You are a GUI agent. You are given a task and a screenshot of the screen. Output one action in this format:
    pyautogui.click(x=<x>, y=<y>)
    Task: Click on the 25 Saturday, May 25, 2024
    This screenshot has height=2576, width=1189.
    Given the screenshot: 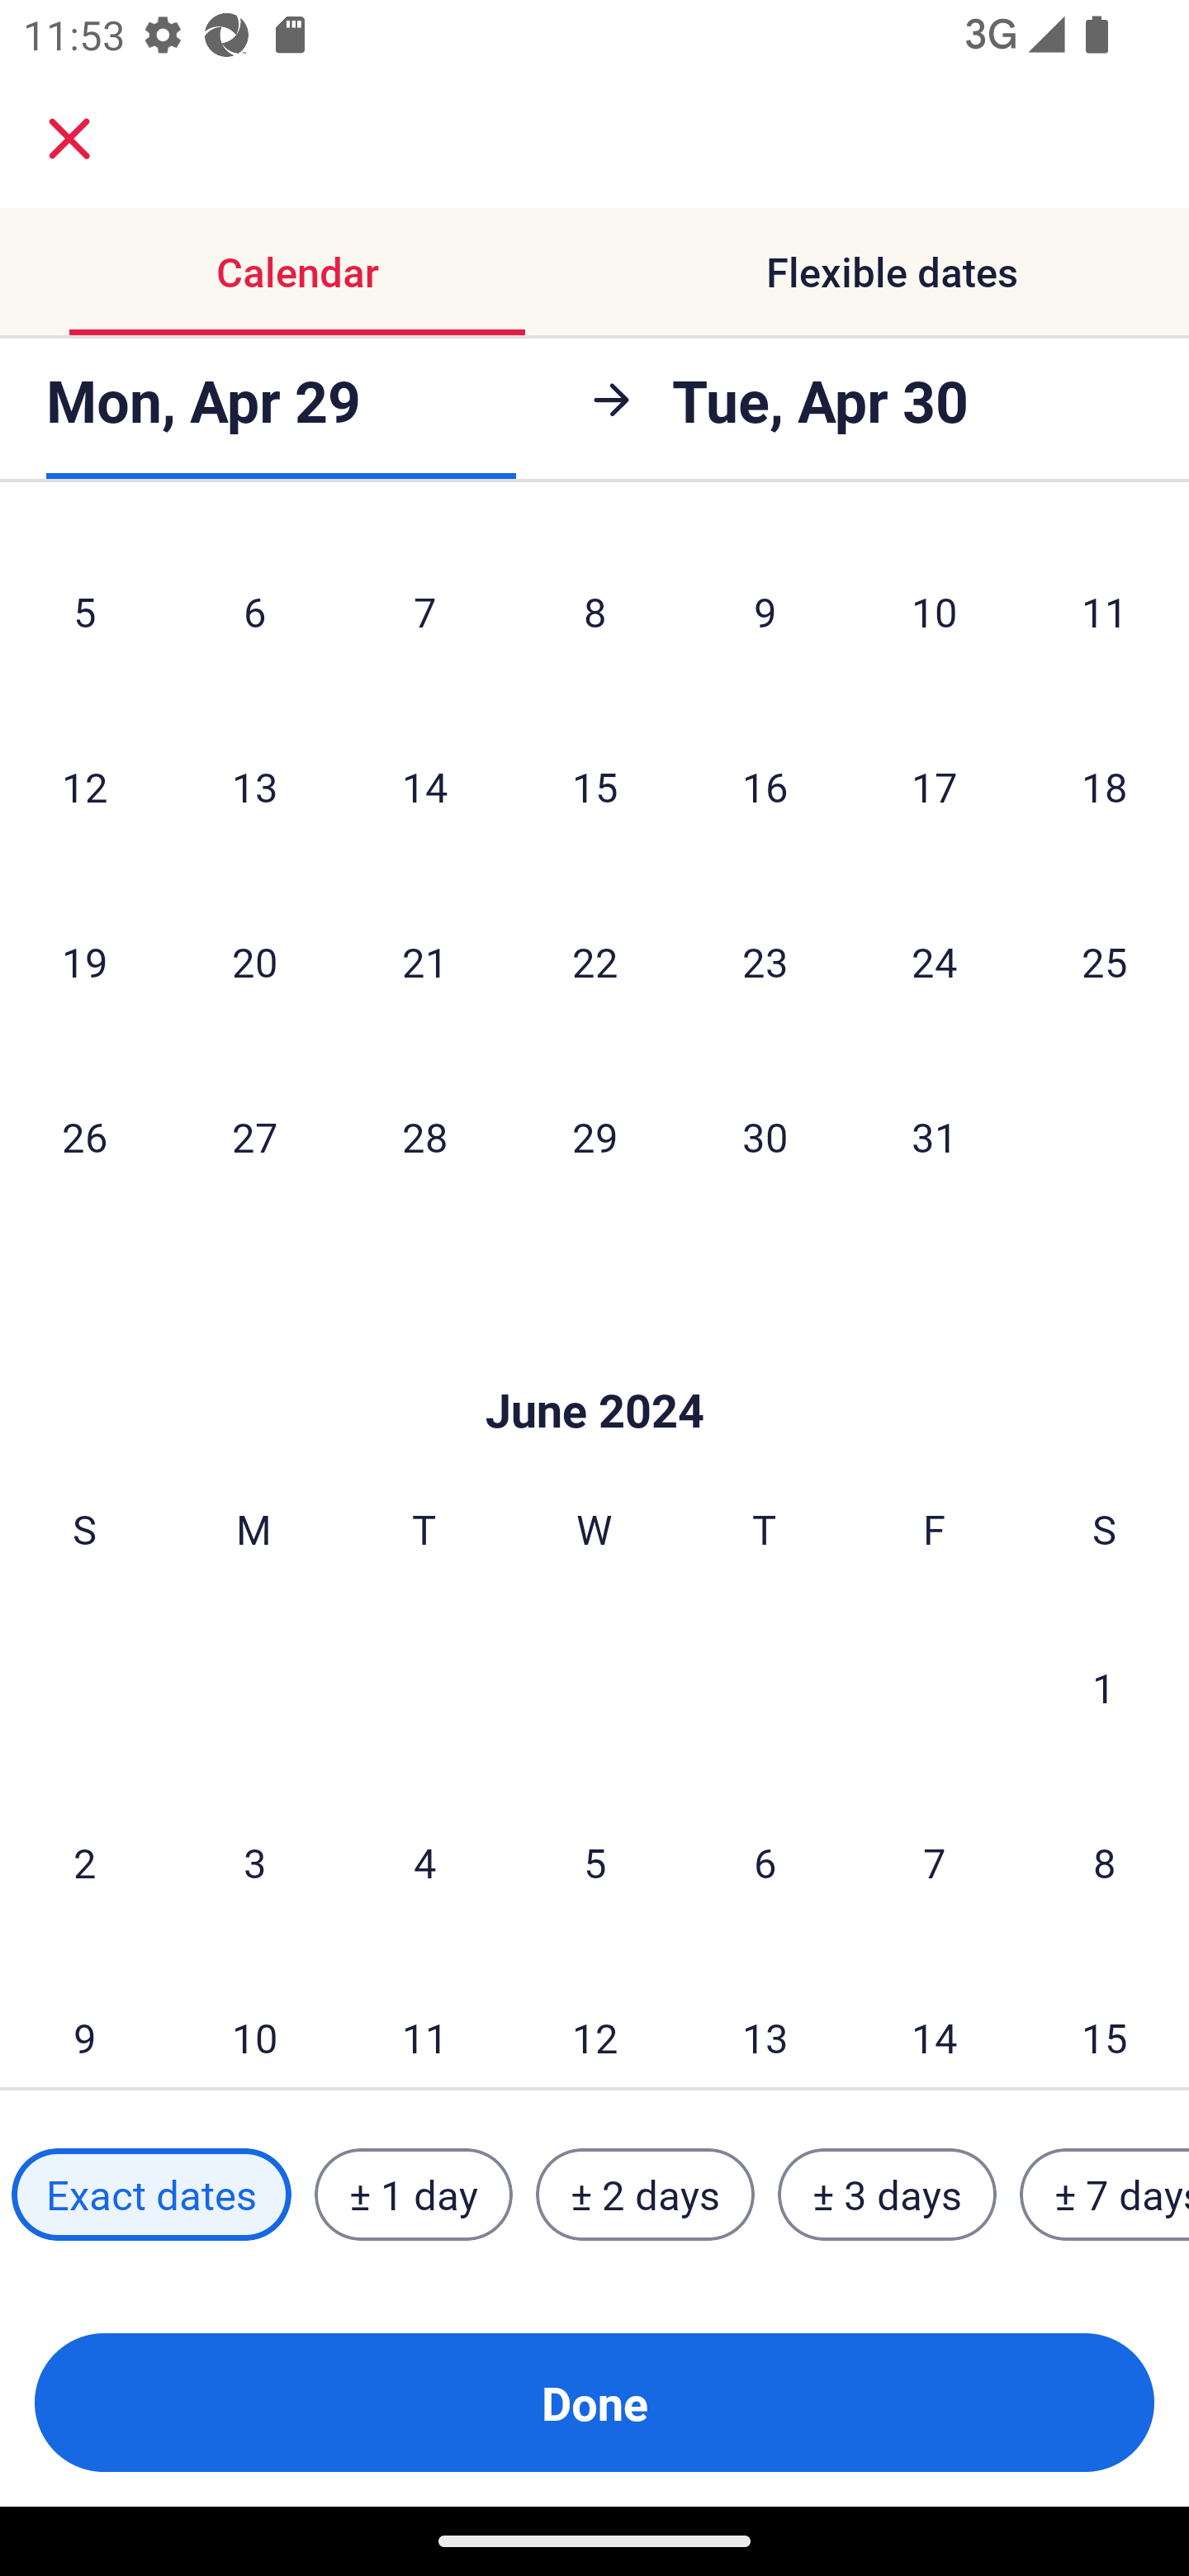 What is the action you would take?
    pyautogui.click(x=1105, y=960)
    